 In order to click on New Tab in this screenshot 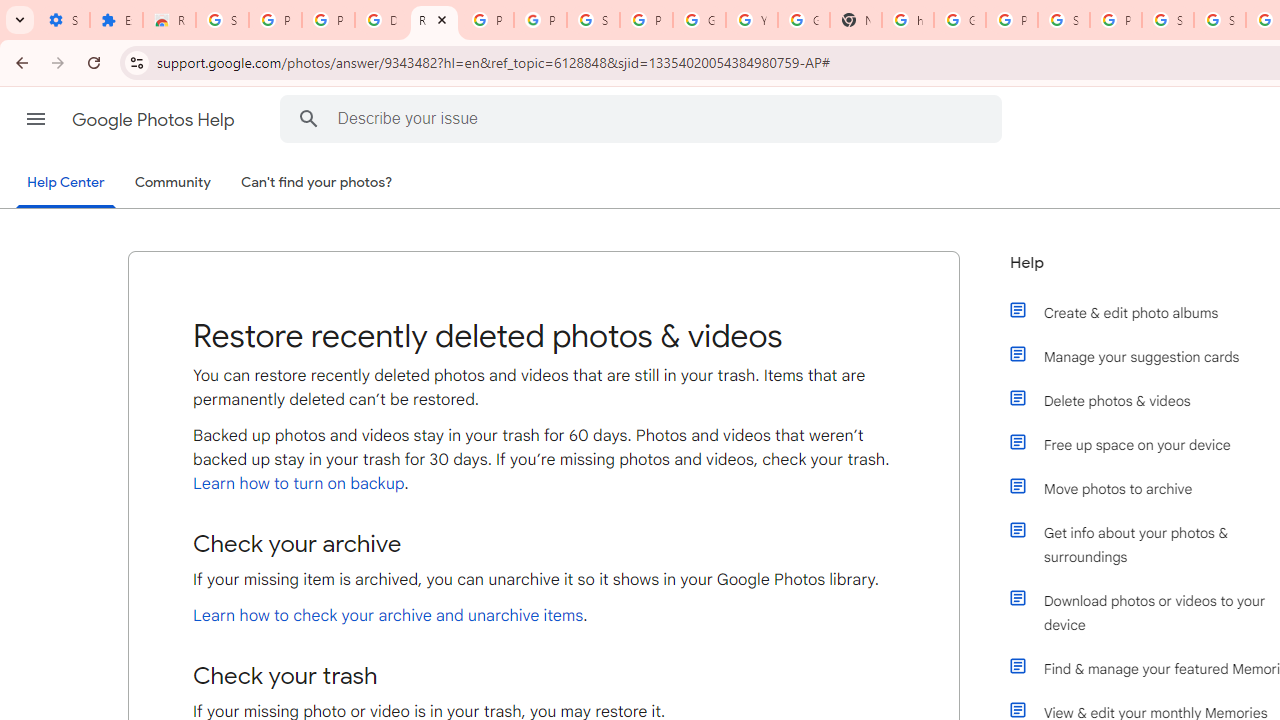, I will do `click(855, 20)`.